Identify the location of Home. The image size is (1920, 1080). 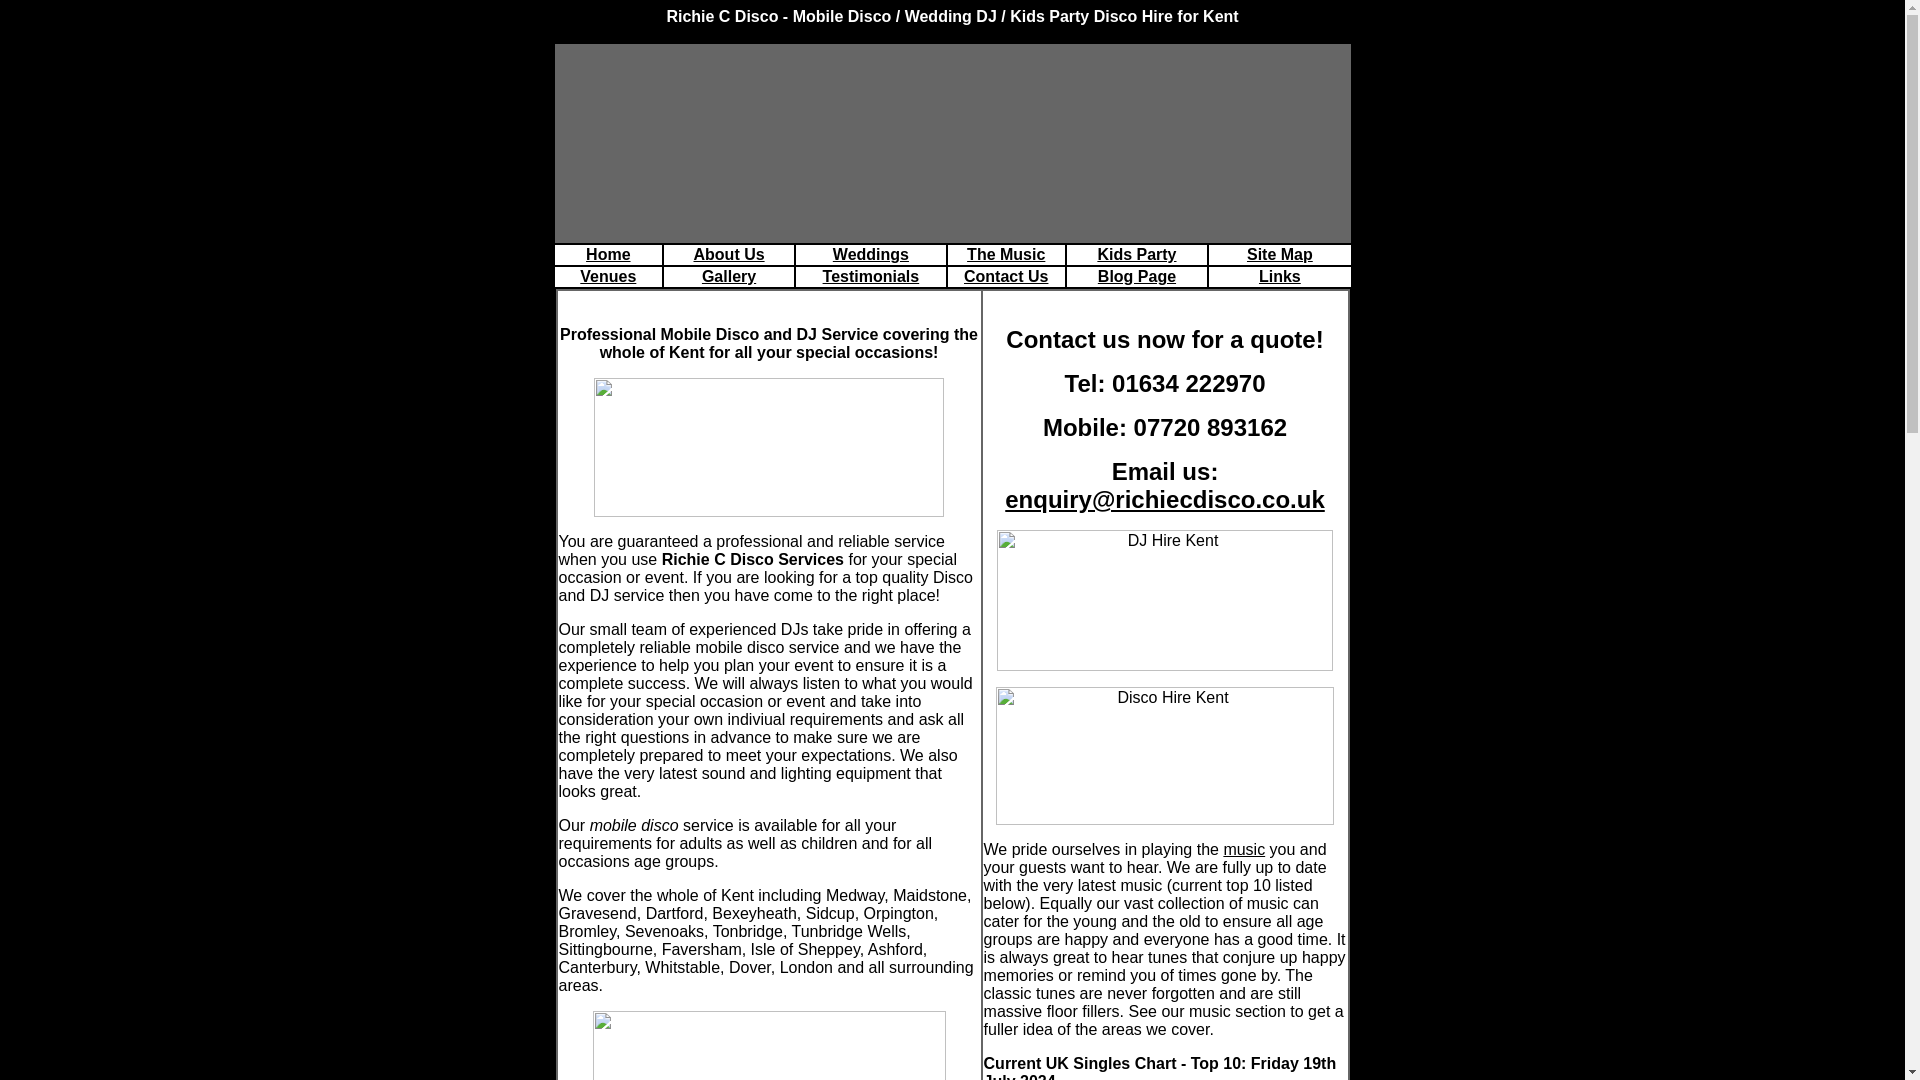
(607, 254).